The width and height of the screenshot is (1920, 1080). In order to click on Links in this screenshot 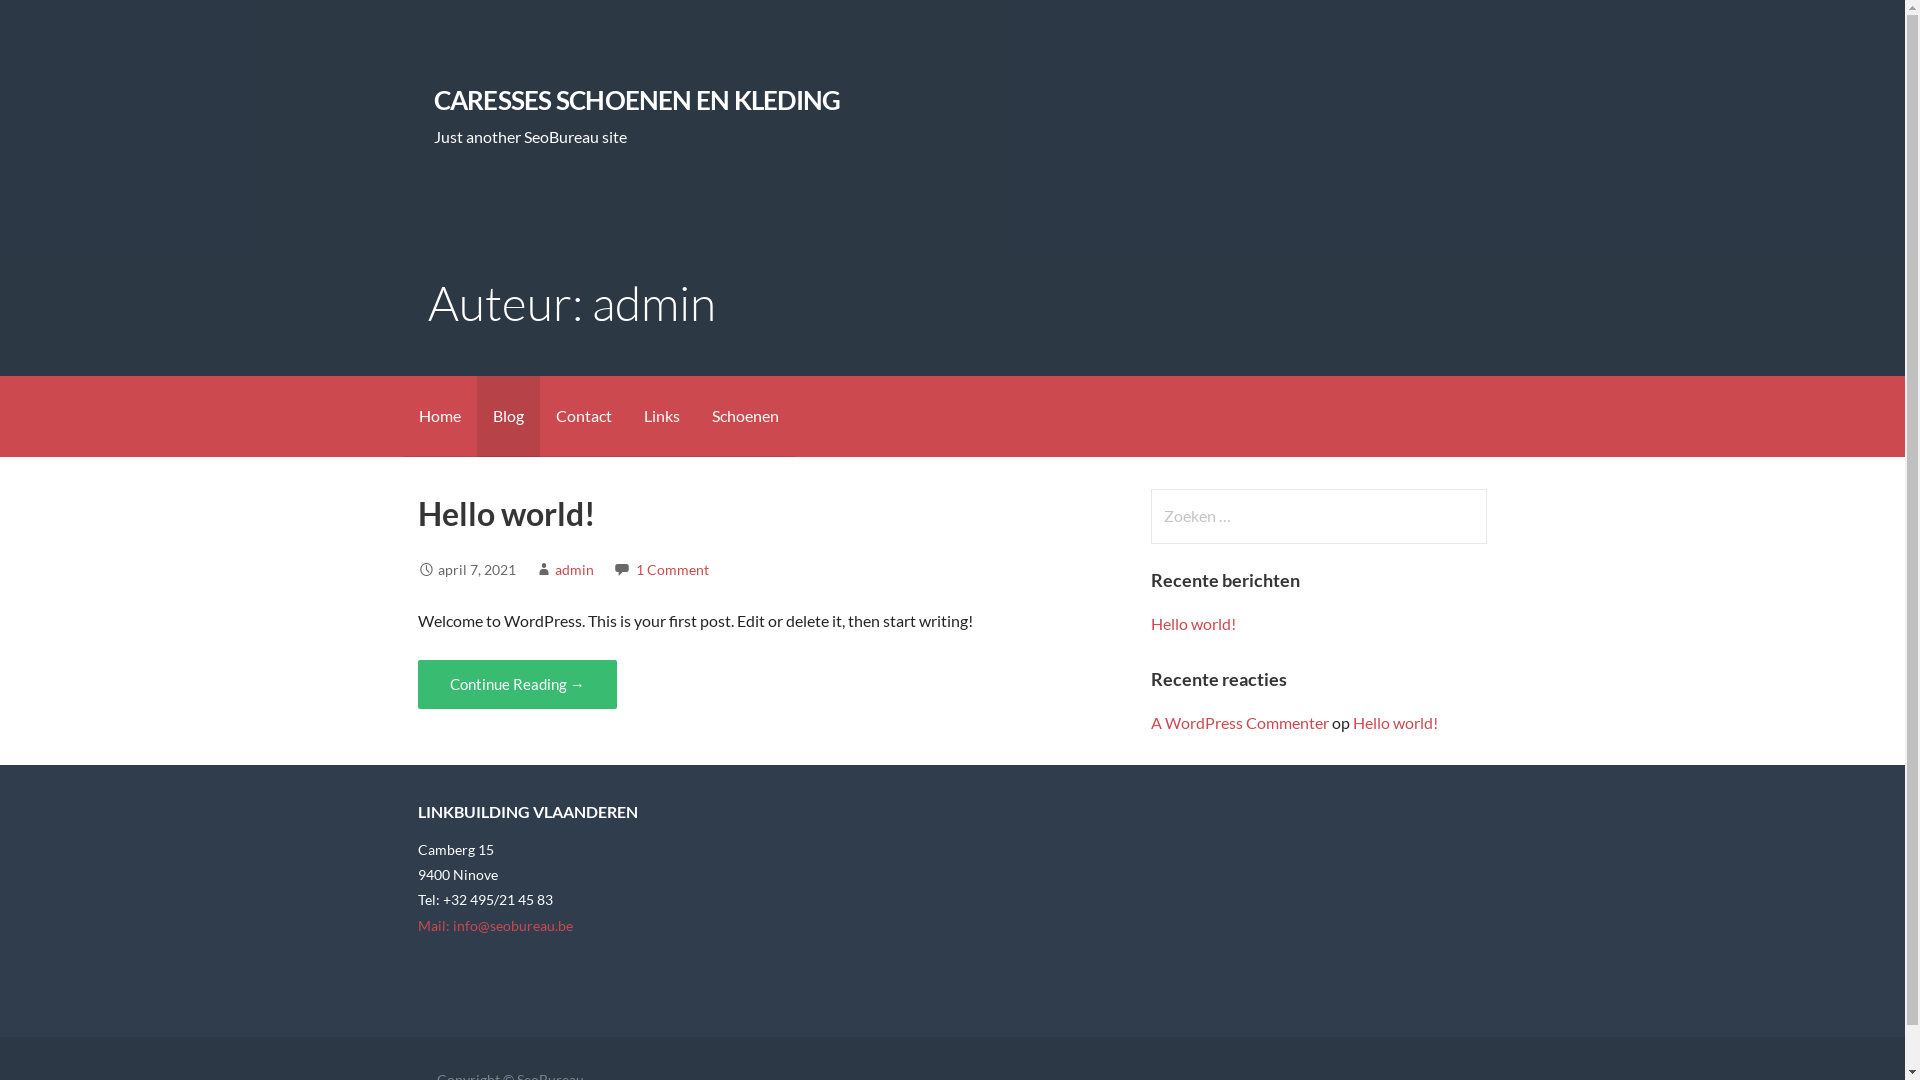, I will do `click(662, 416)`.